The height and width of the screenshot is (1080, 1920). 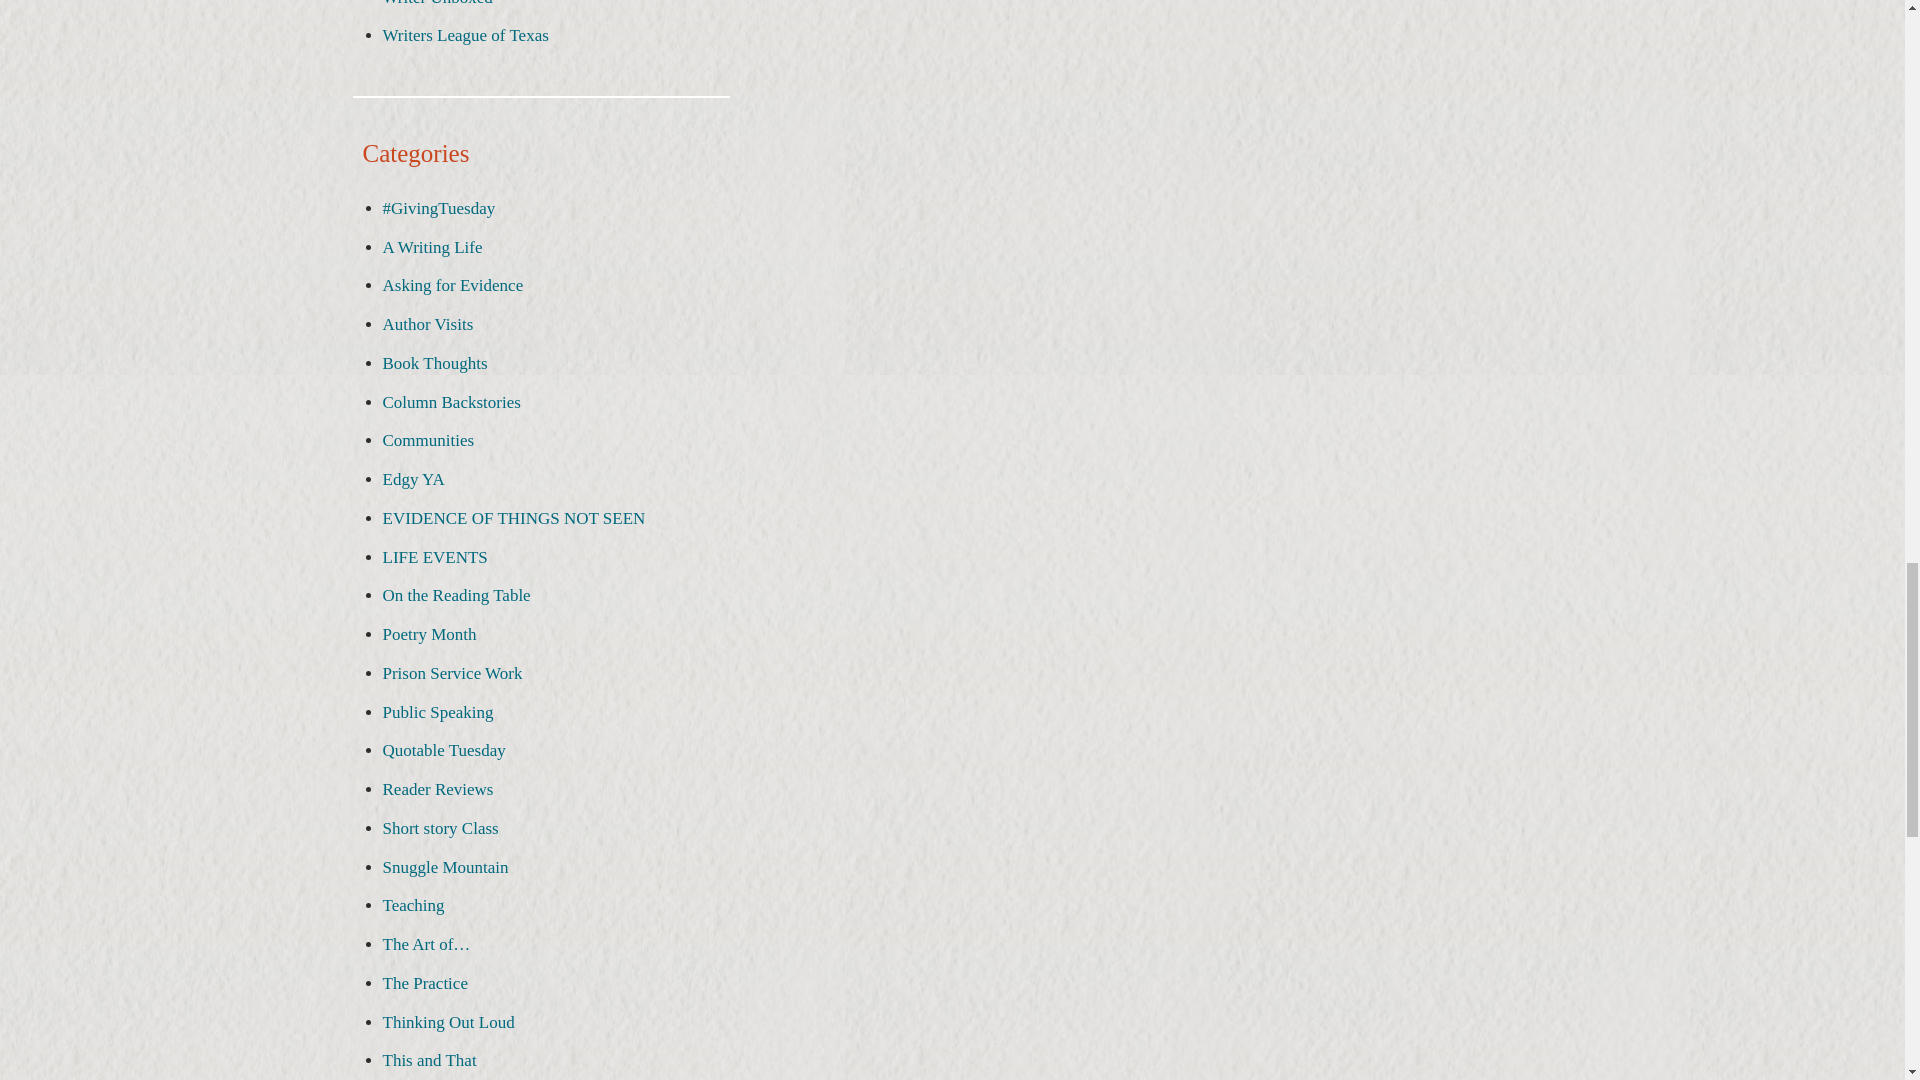 I want to click on Writer Unboxed, so click(x=436, y=3).